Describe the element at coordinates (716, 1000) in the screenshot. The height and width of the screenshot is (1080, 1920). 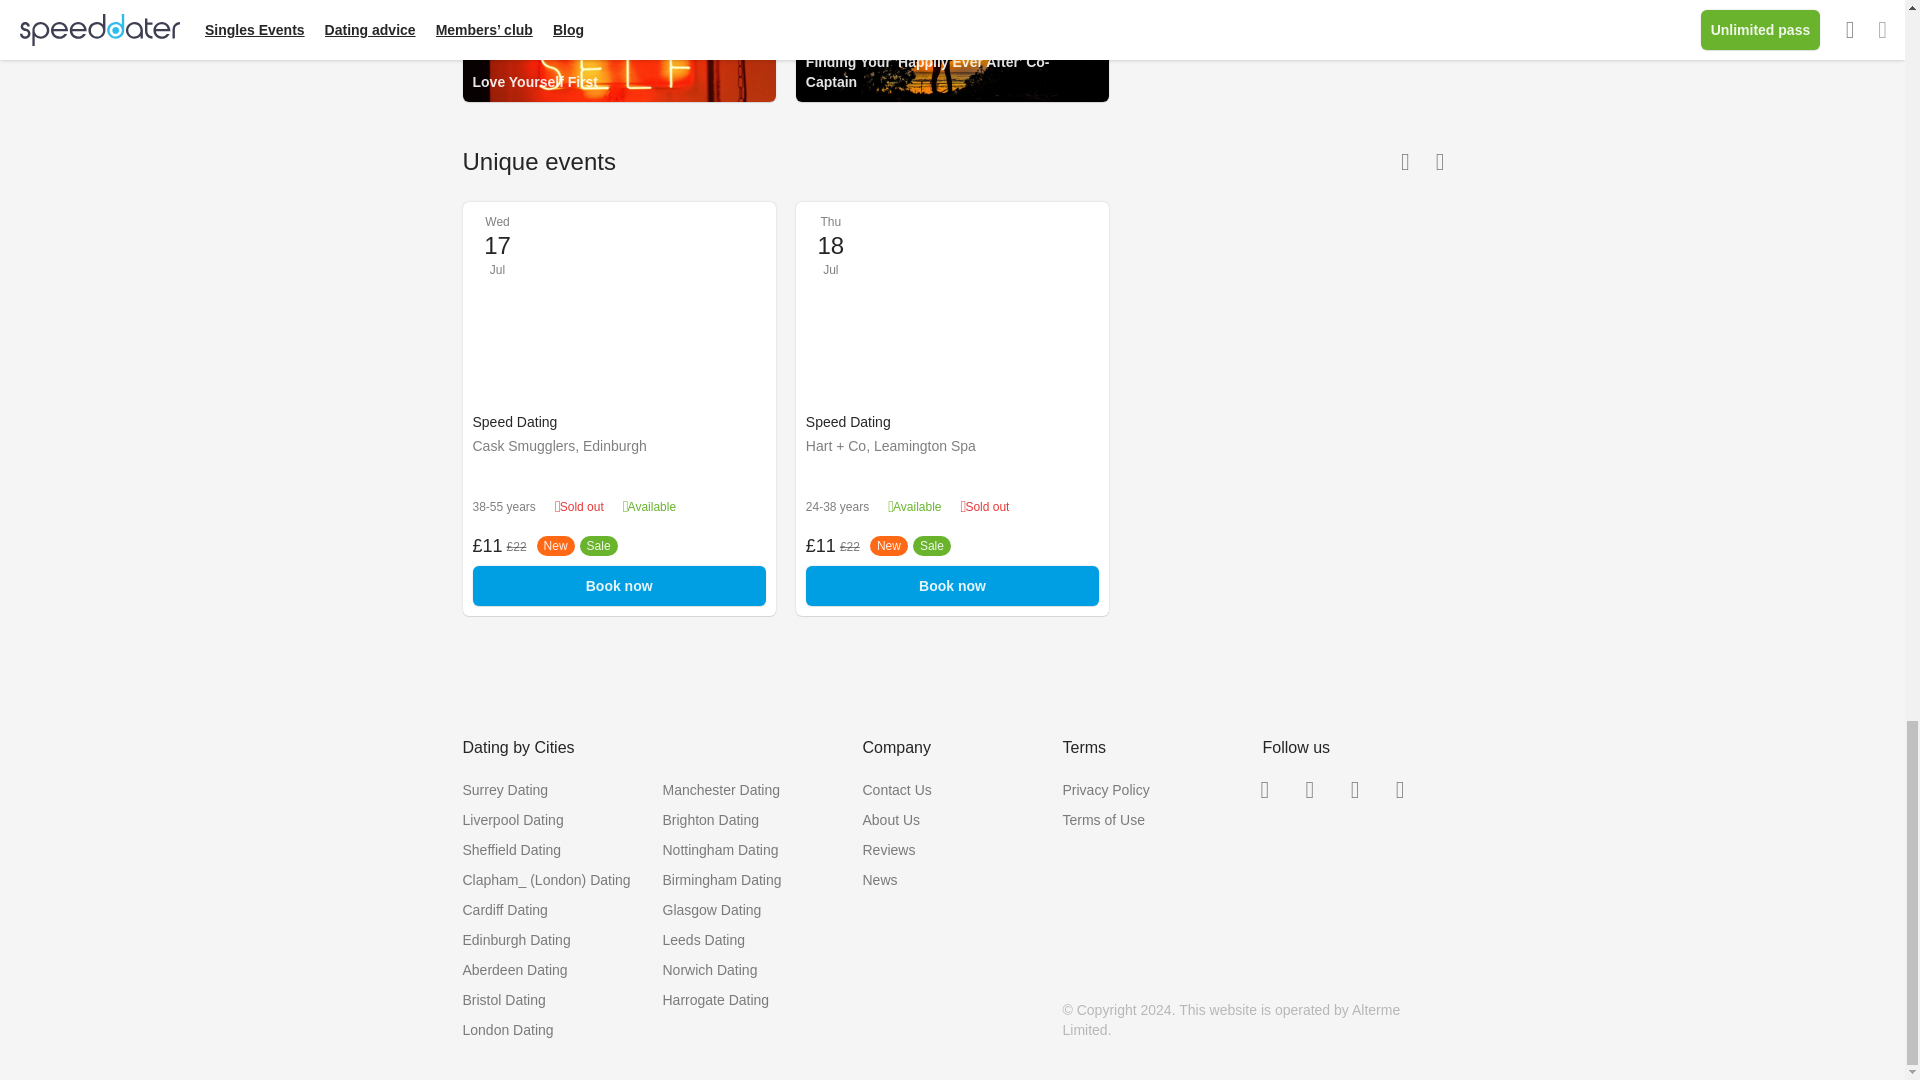
I see `Harrogate Dating` at that location.